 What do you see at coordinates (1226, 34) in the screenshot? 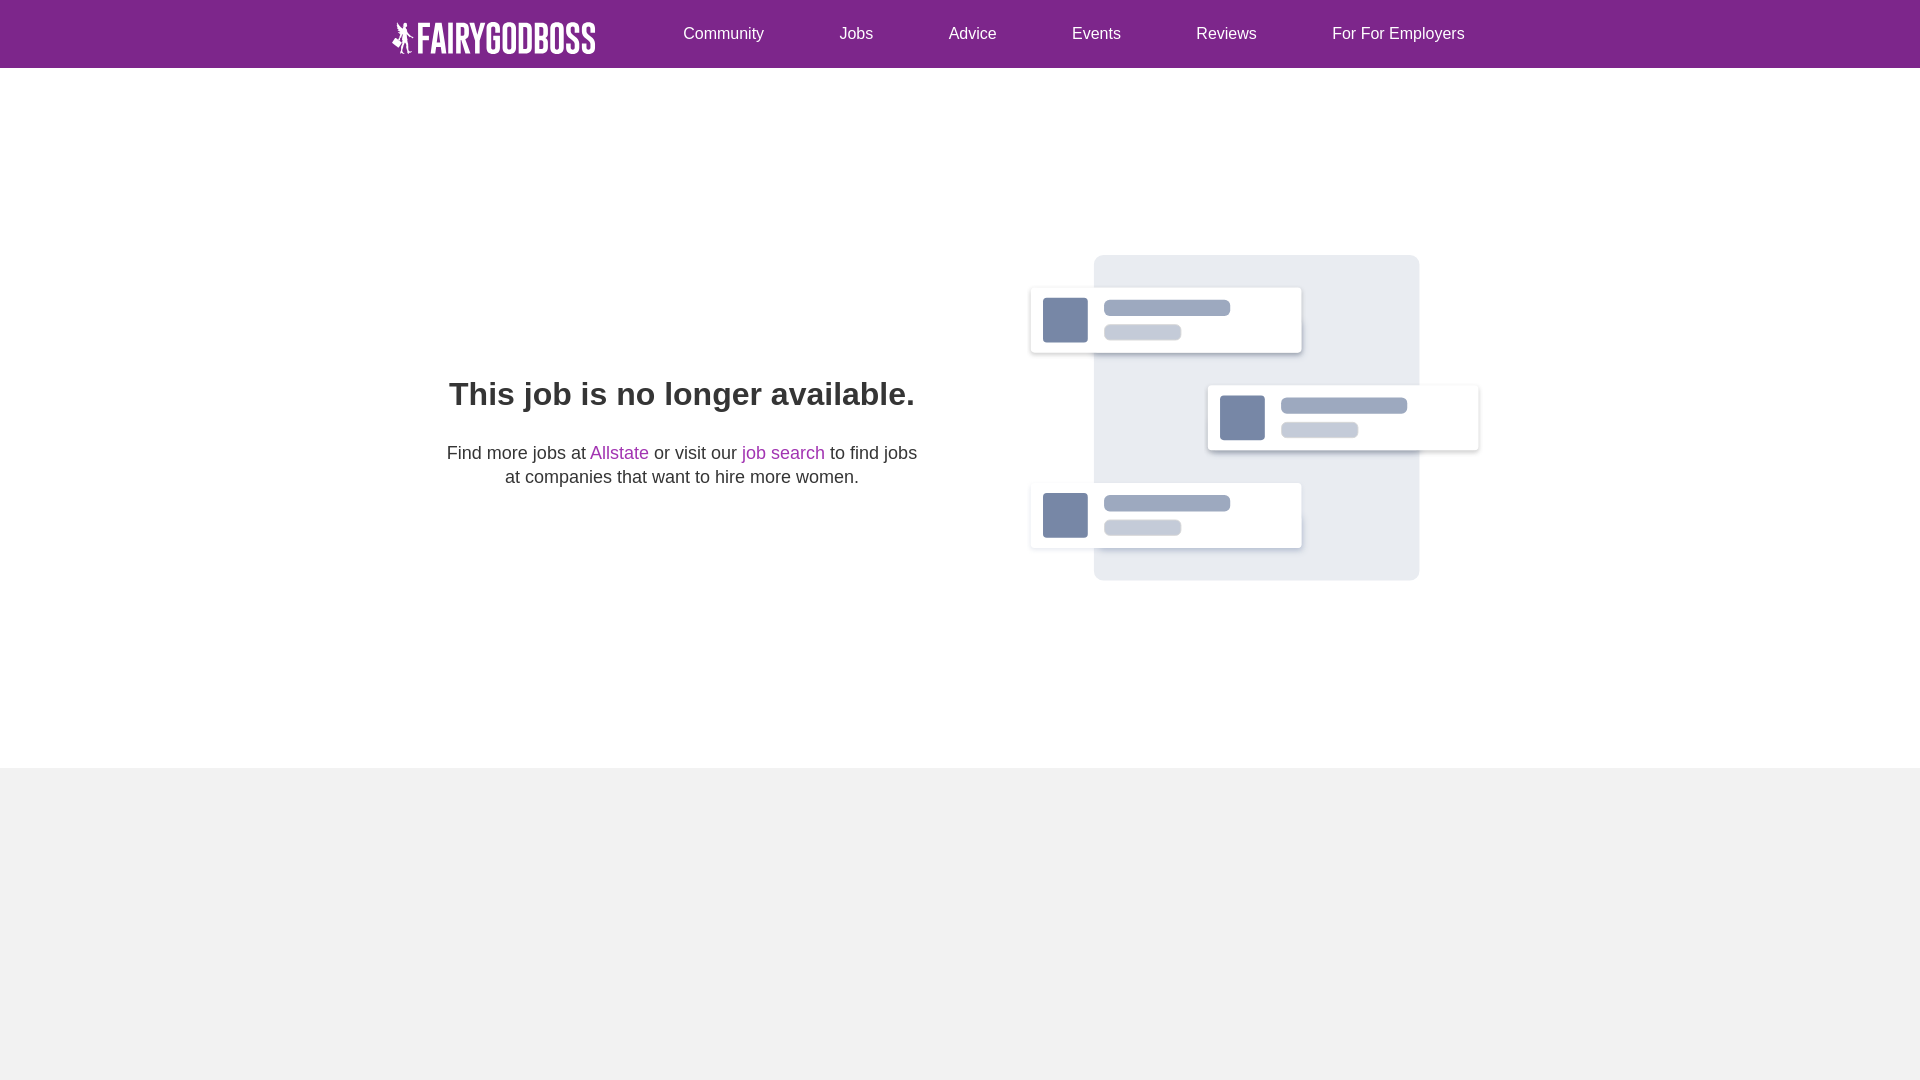
I see `Reviews` at bounding box center [1226, 34].